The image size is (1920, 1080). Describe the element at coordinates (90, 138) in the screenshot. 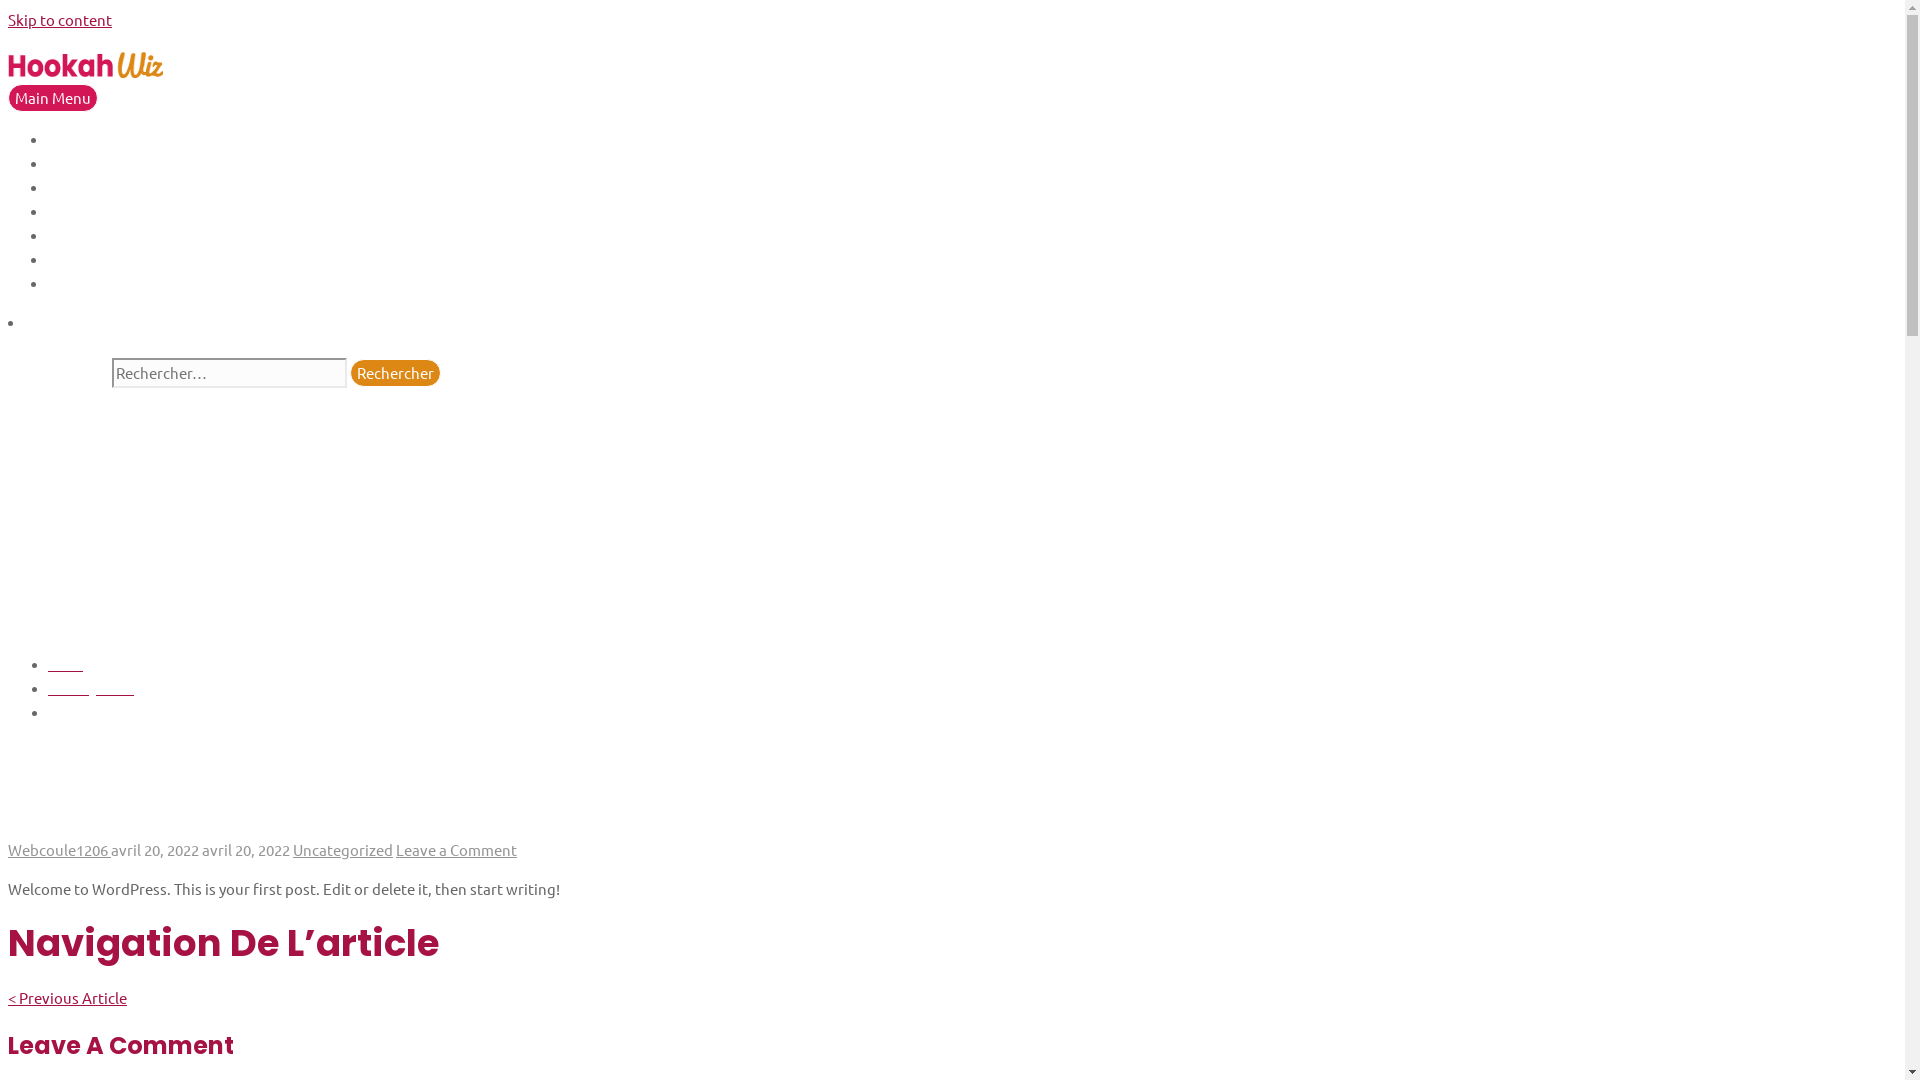

I see `ACCUEIL` at that location.